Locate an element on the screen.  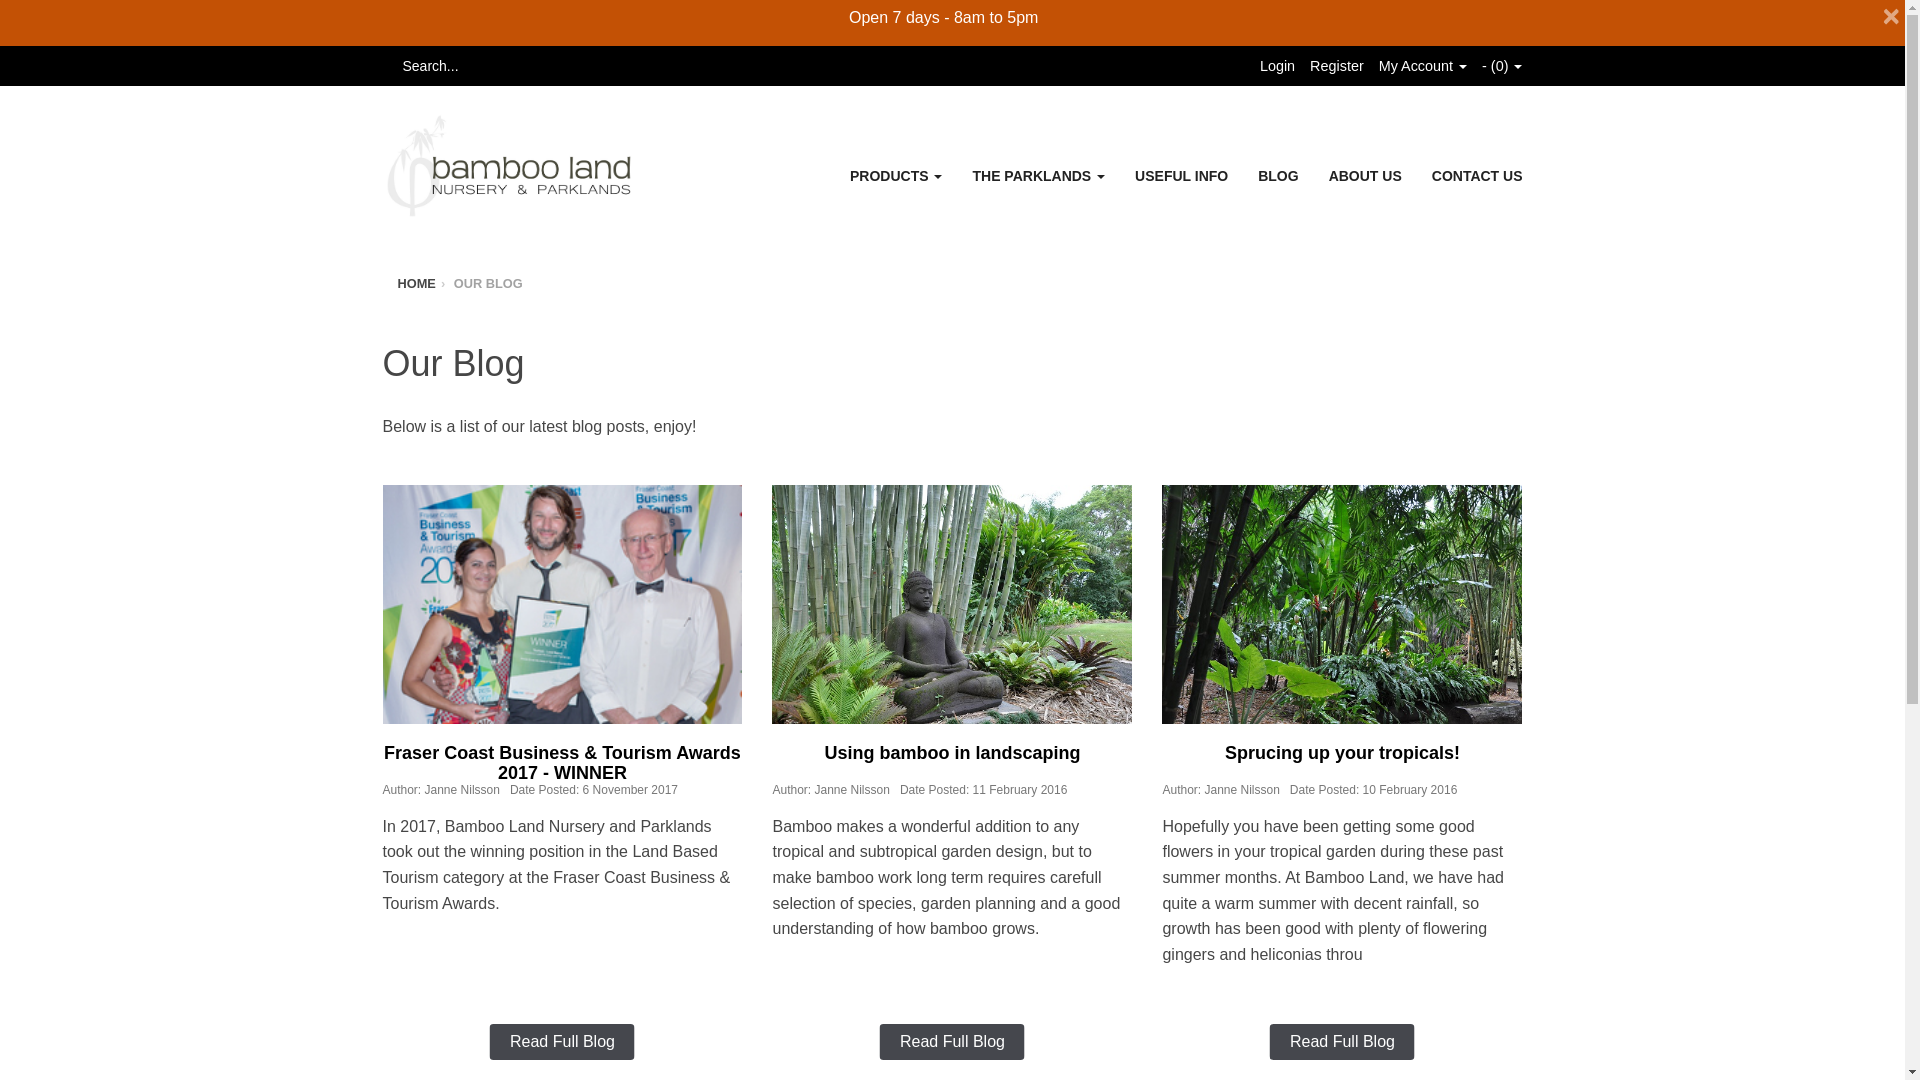
Login is located at coordinates (1276, 66).